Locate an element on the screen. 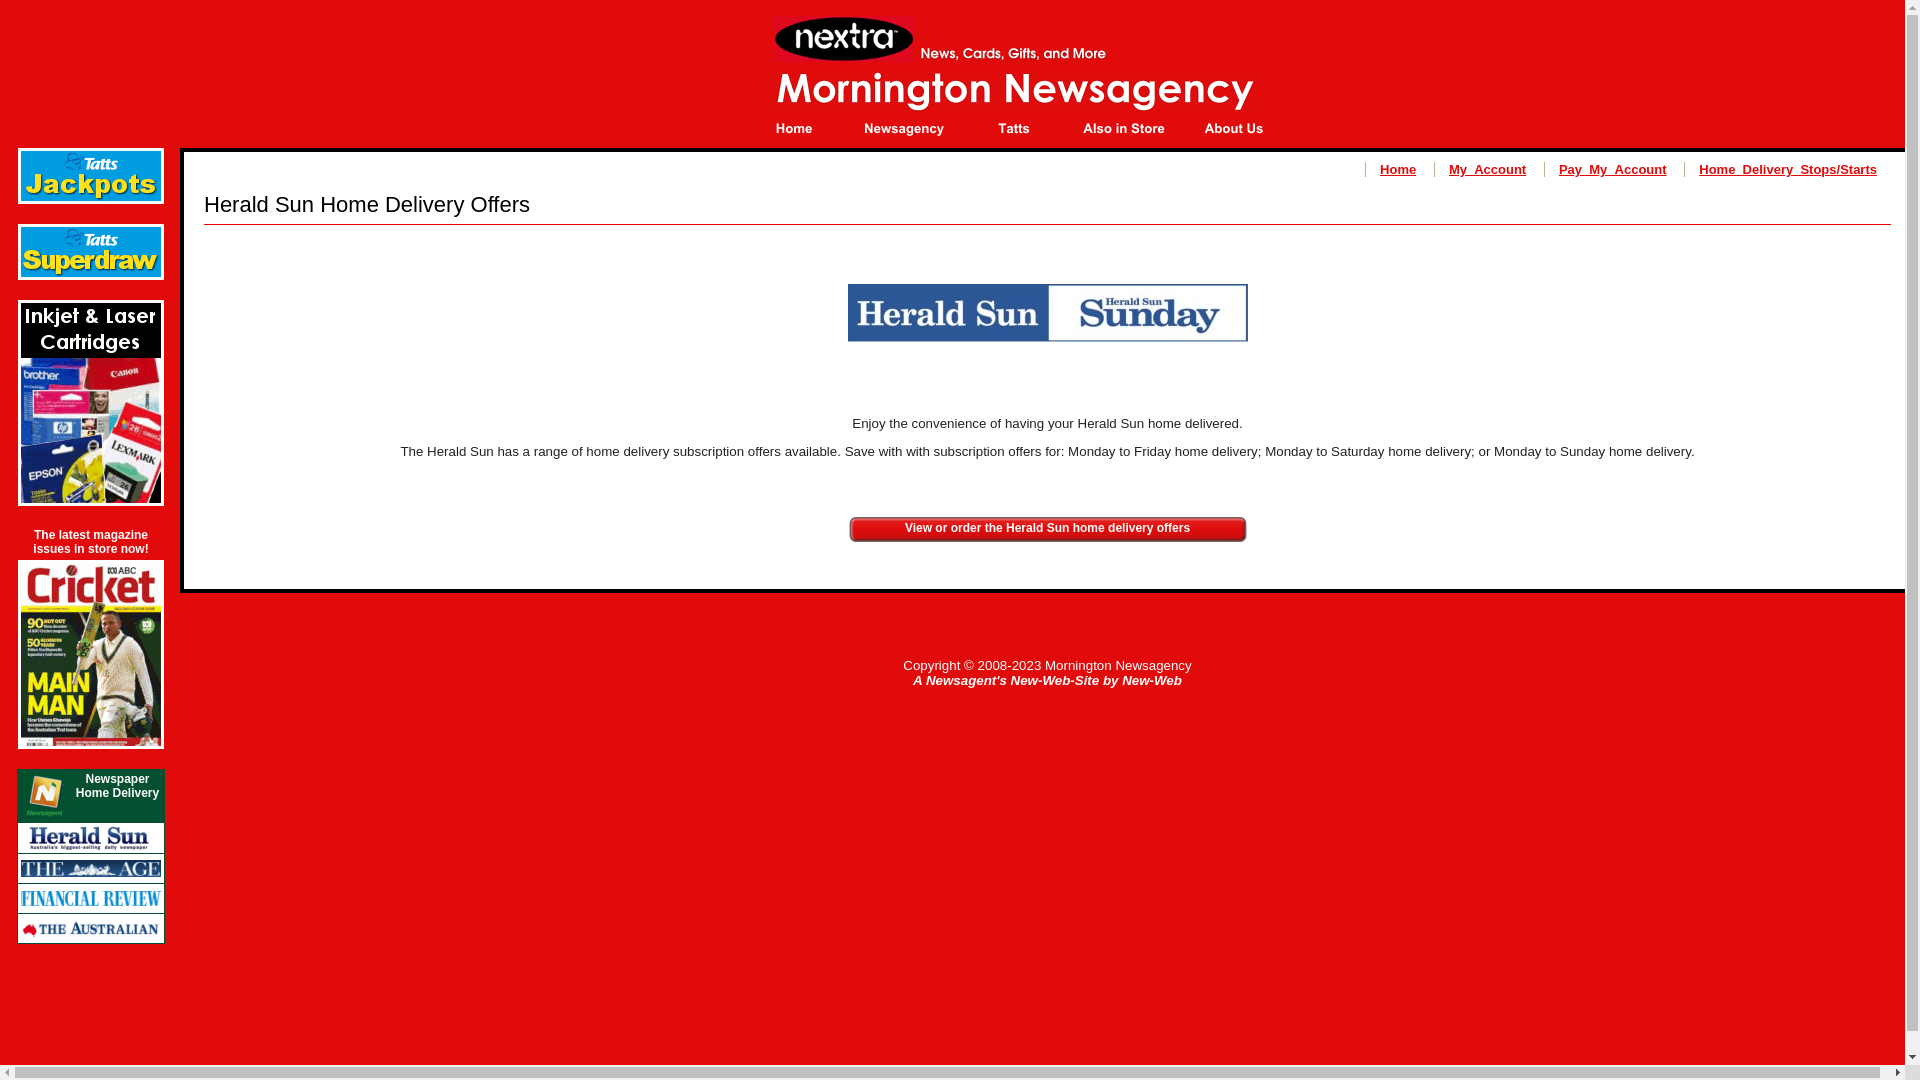  New-Web is located at coordinates (1152, 680).